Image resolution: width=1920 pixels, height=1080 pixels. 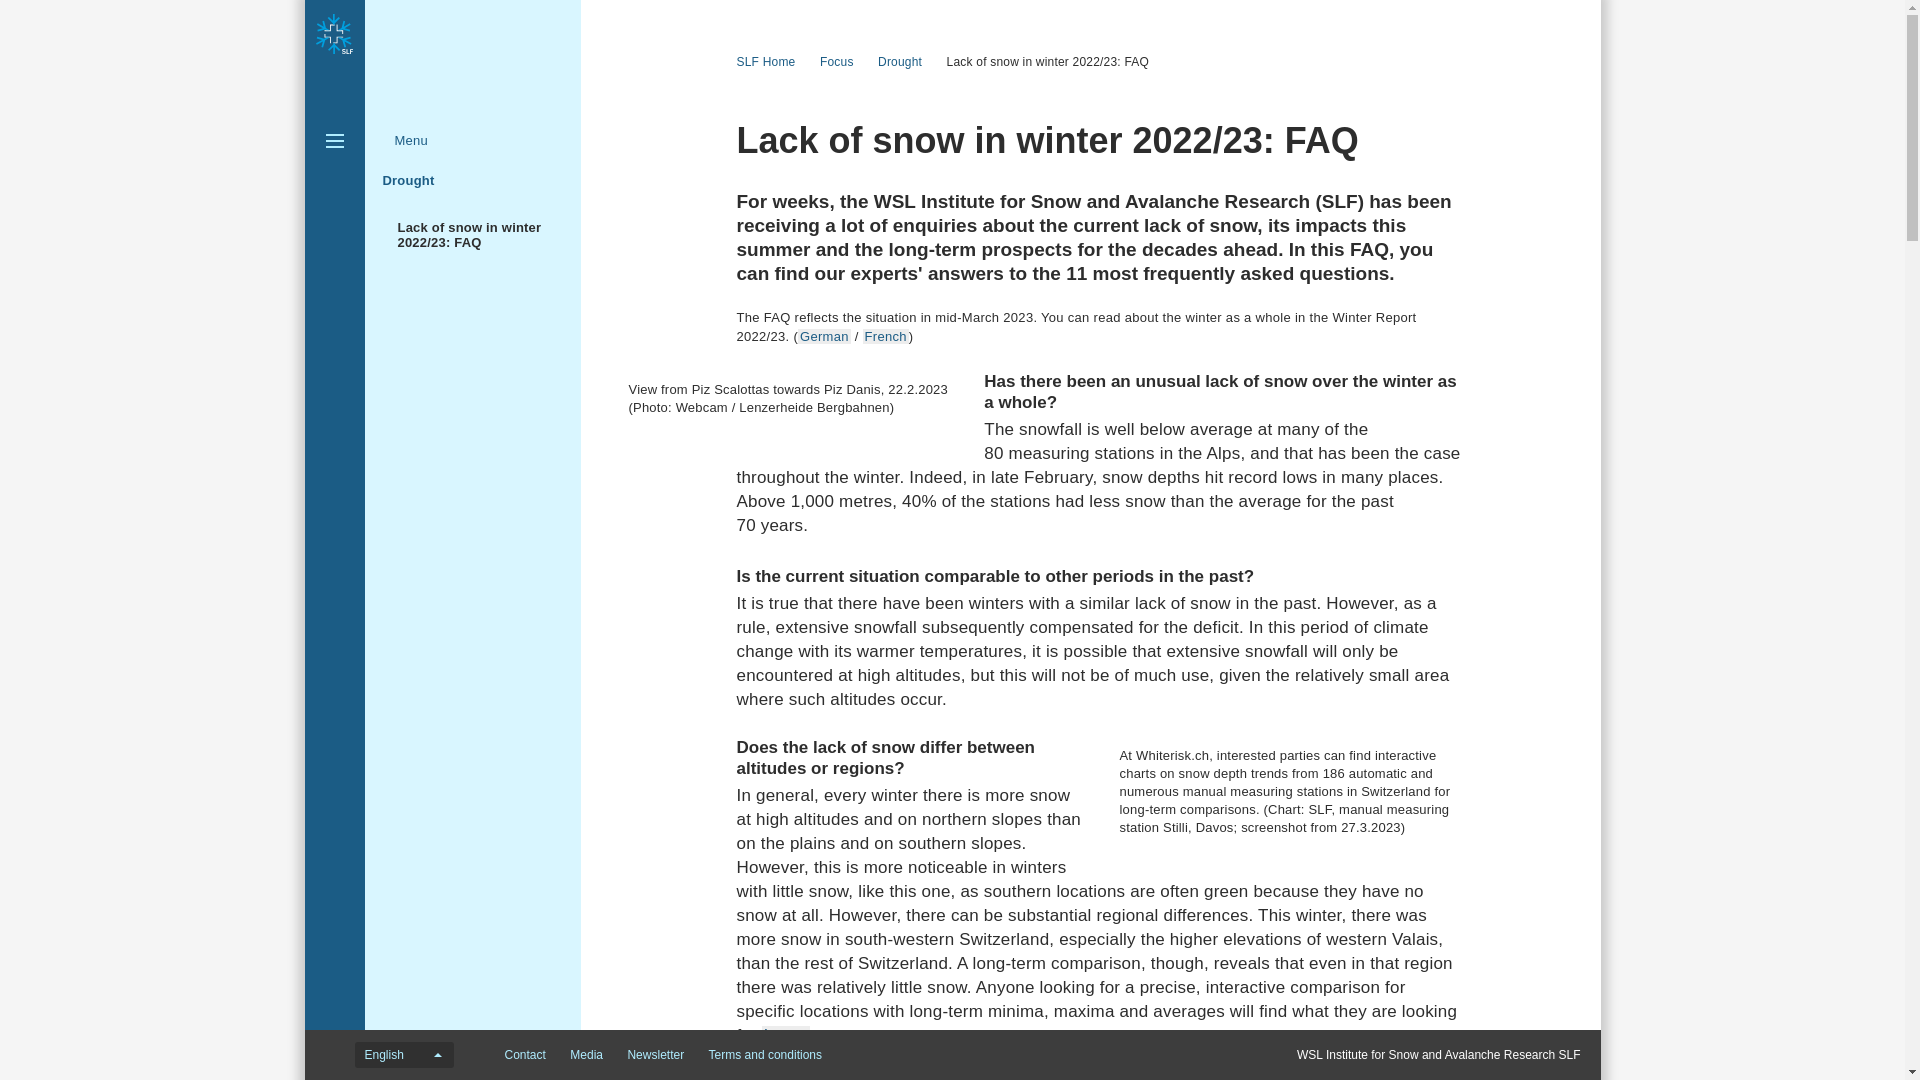 What do you see at coordinates (403, 1055) in the screenshot?
I see `Change language` at bounding box center [403, 1055].